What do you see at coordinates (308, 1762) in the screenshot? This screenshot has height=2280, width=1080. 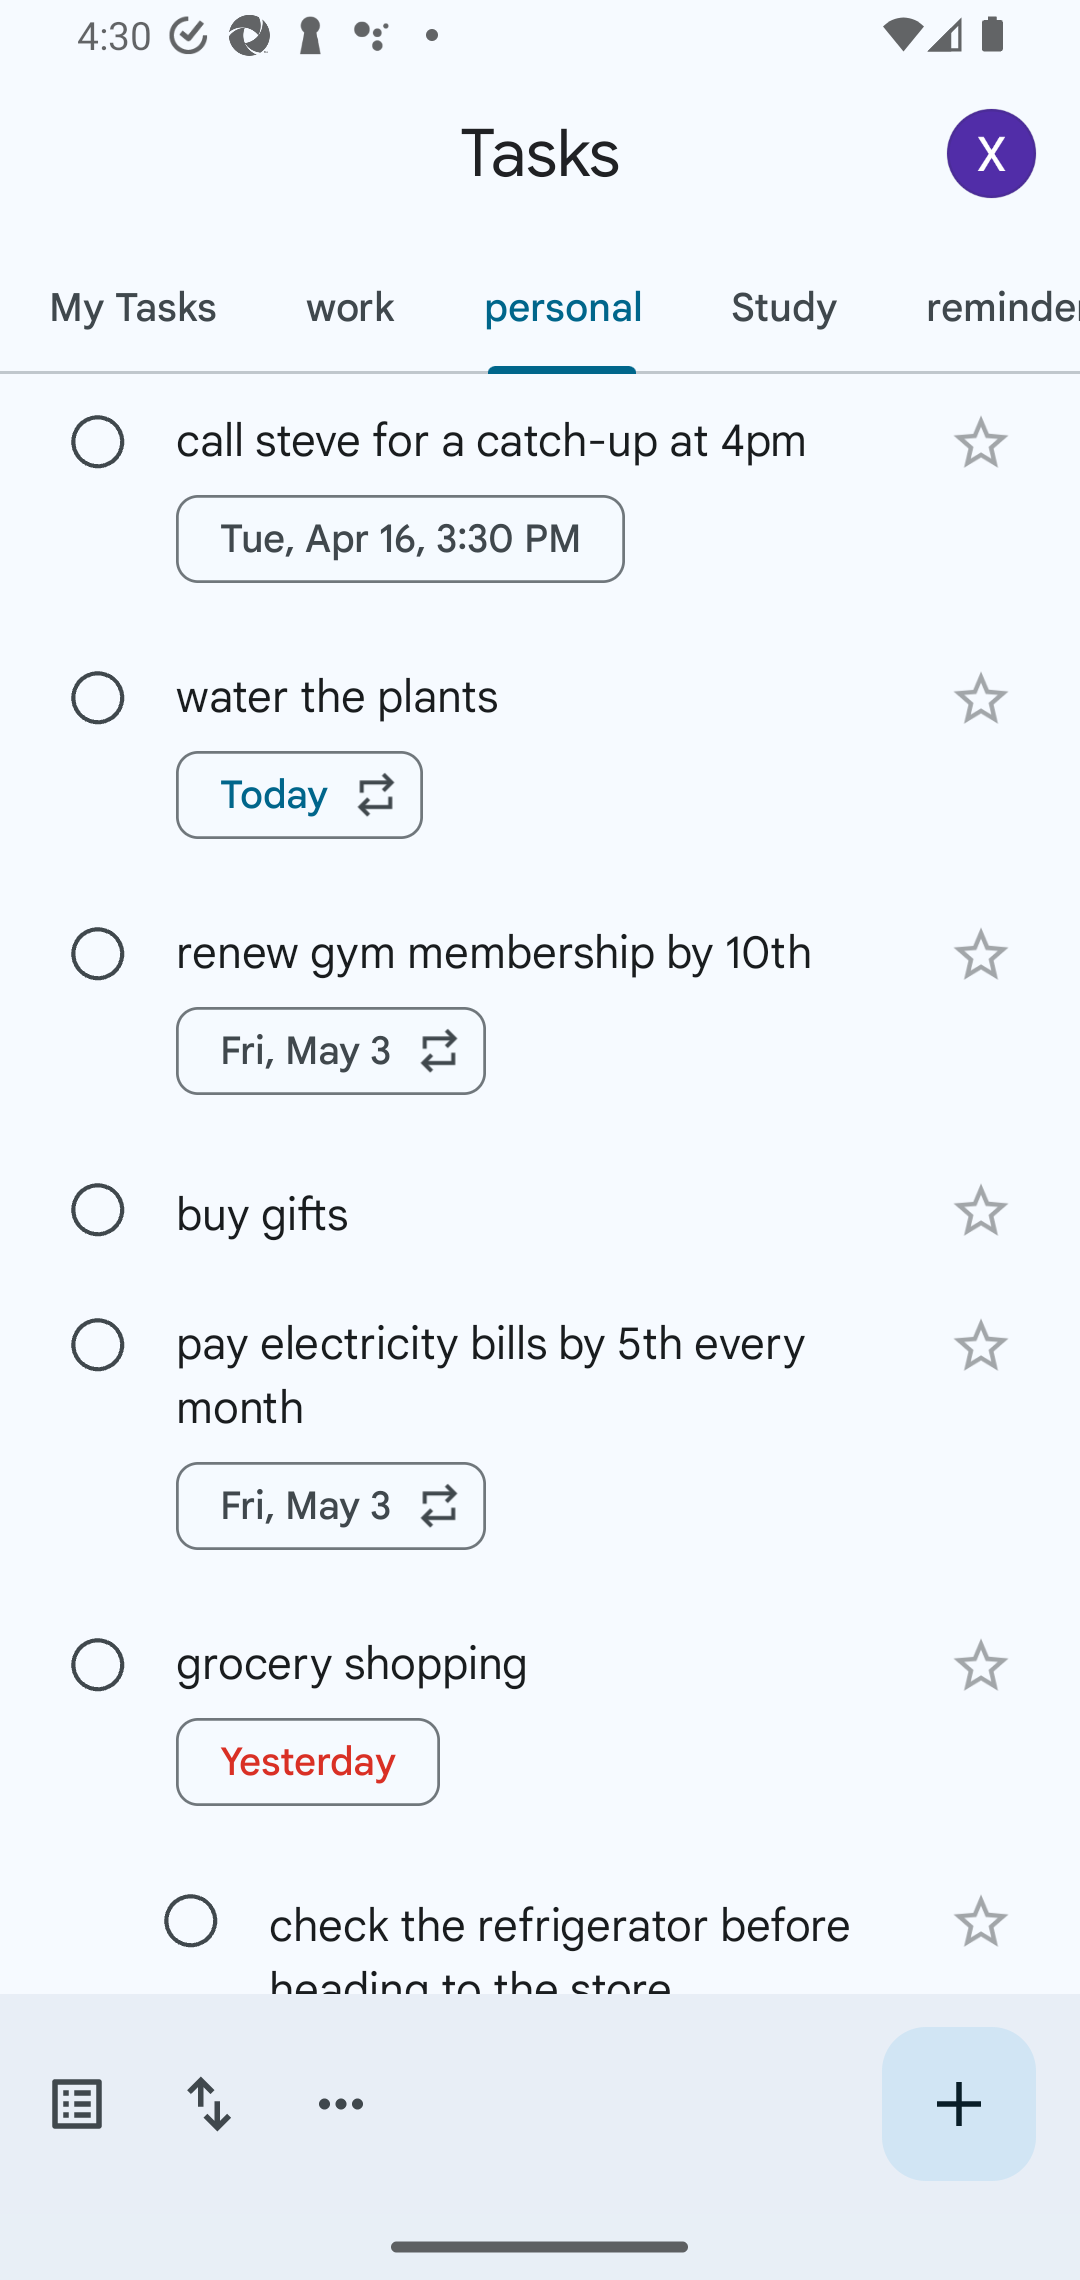 I see `Yesterday` at bounding box center [308, 1762].